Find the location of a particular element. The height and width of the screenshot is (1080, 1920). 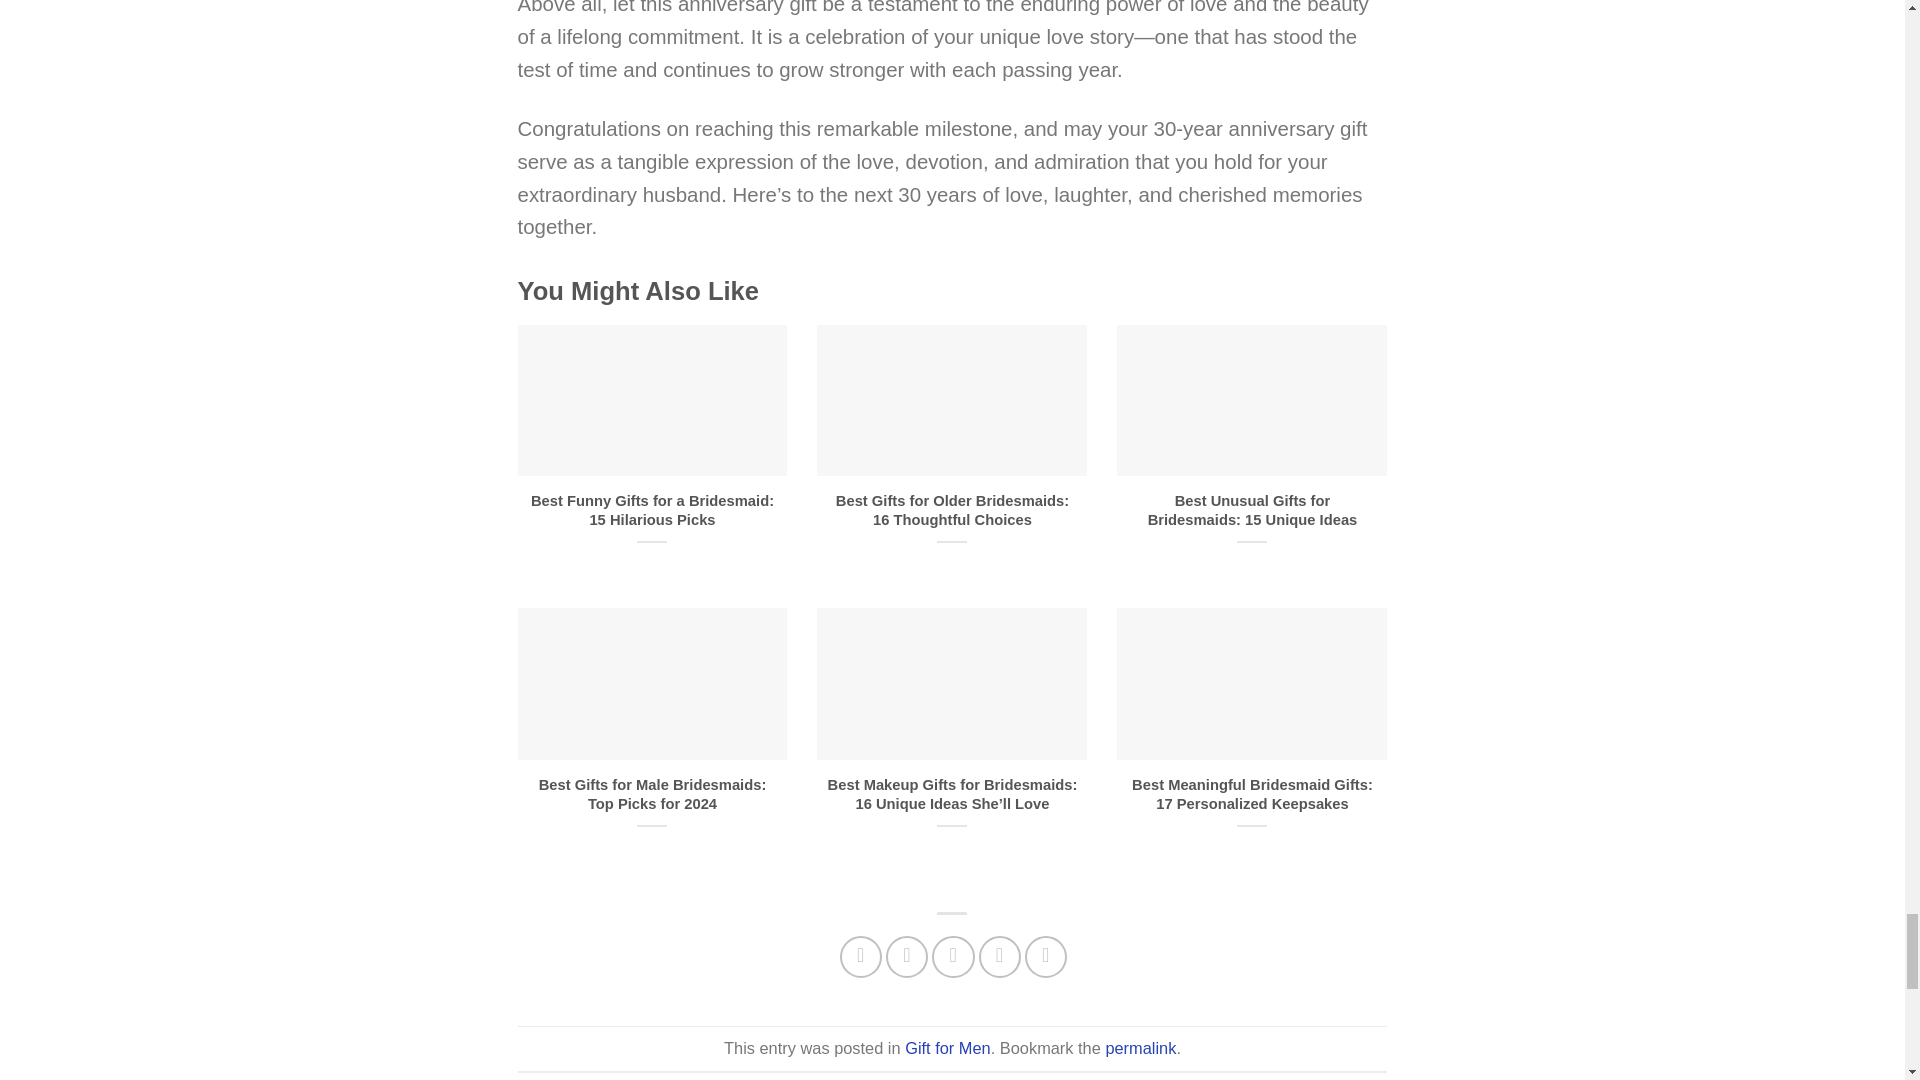

Permalink to Best 30 Year Anniversary Gift for Husband is located at coordinates (1140, 1048).